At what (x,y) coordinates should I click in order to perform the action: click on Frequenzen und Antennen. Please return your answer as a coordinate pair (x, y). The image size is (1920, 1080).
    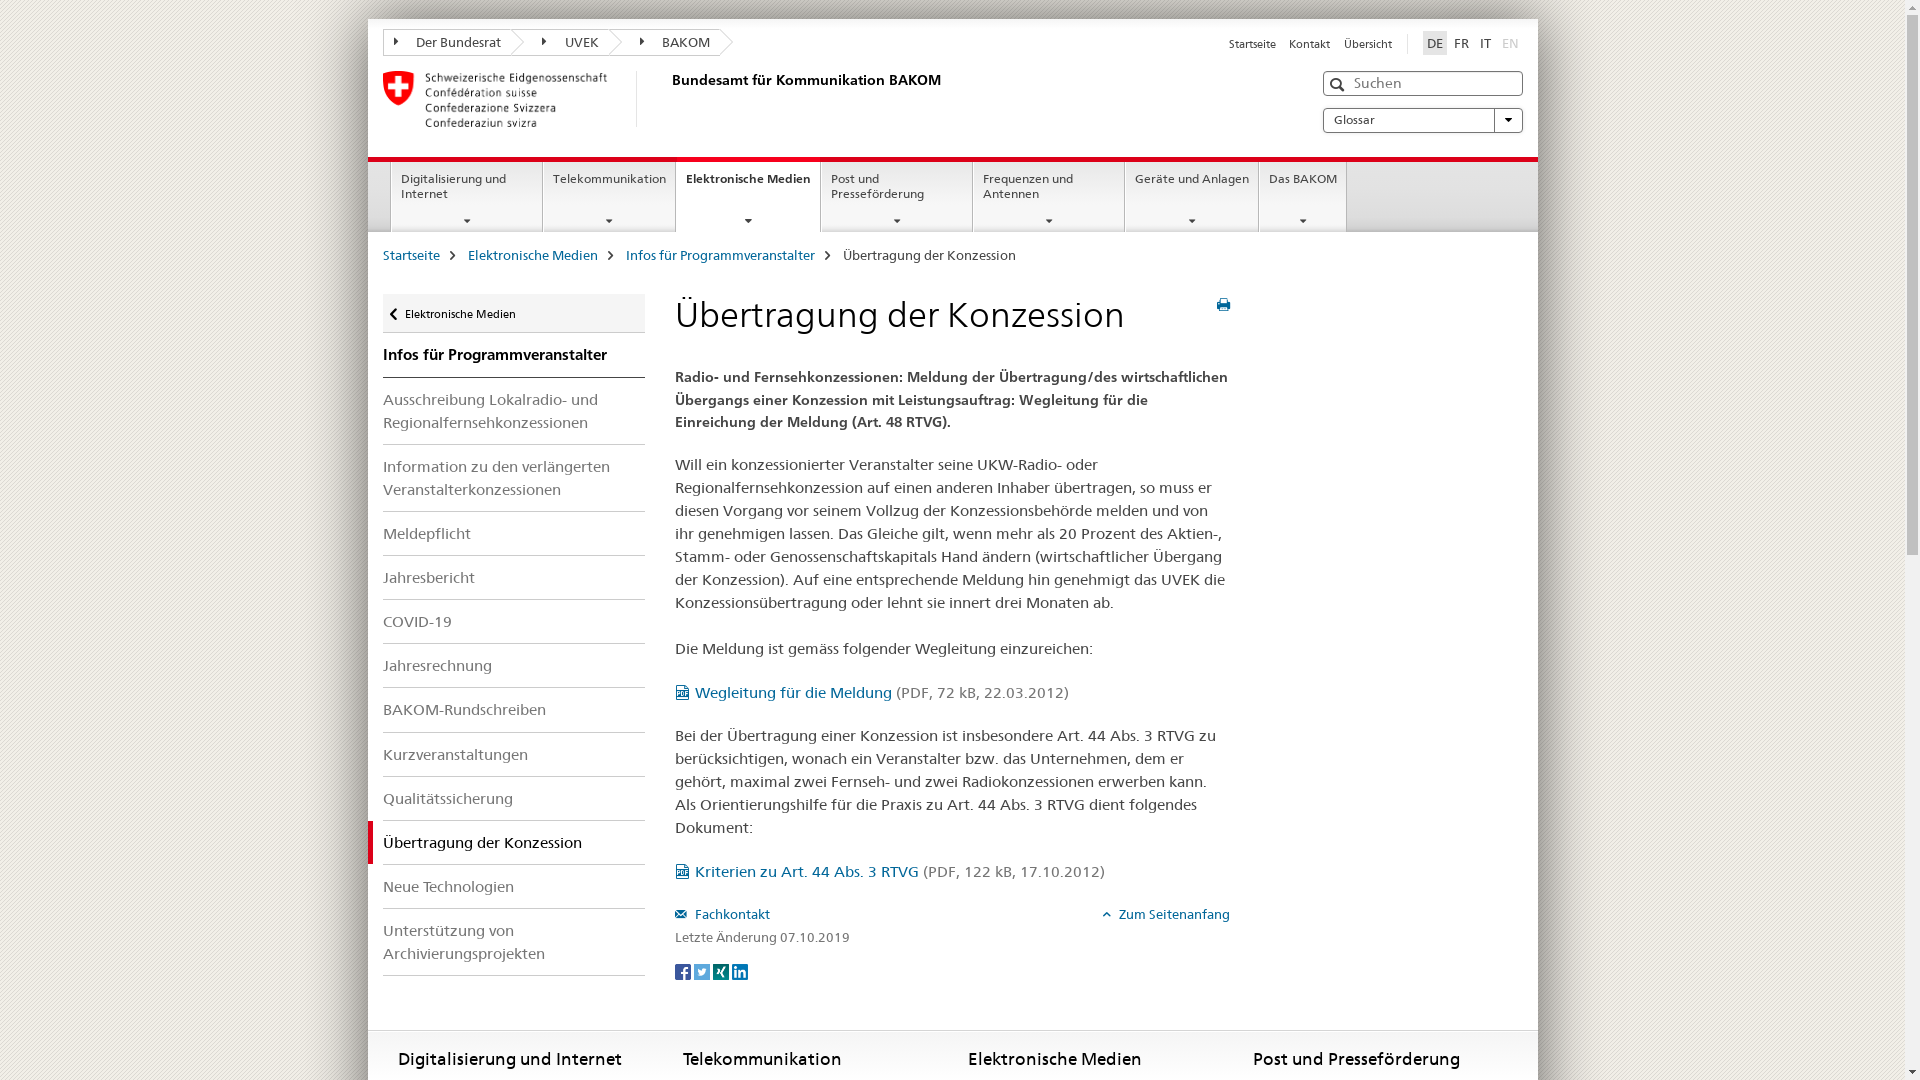
    Looking at the image, I should click on (1049, 197).